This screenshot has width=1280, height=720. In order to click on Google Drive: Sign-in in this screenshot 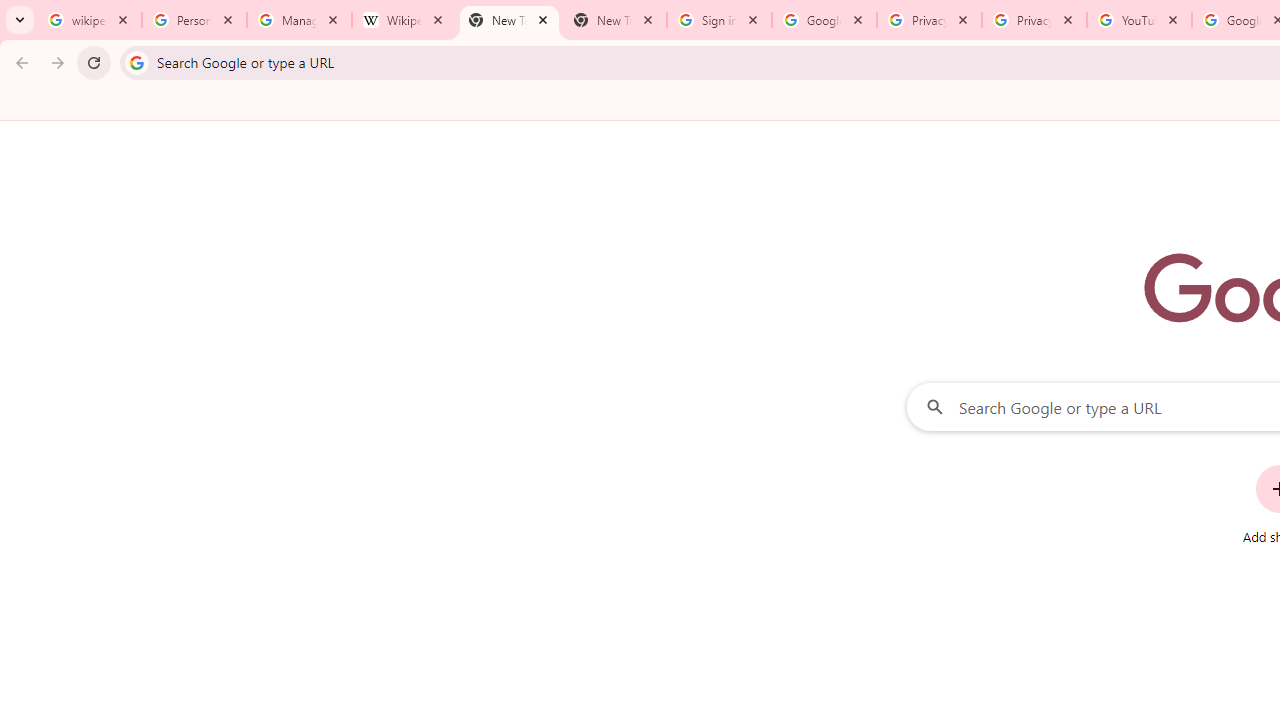, I will do `click(824, 20)`.